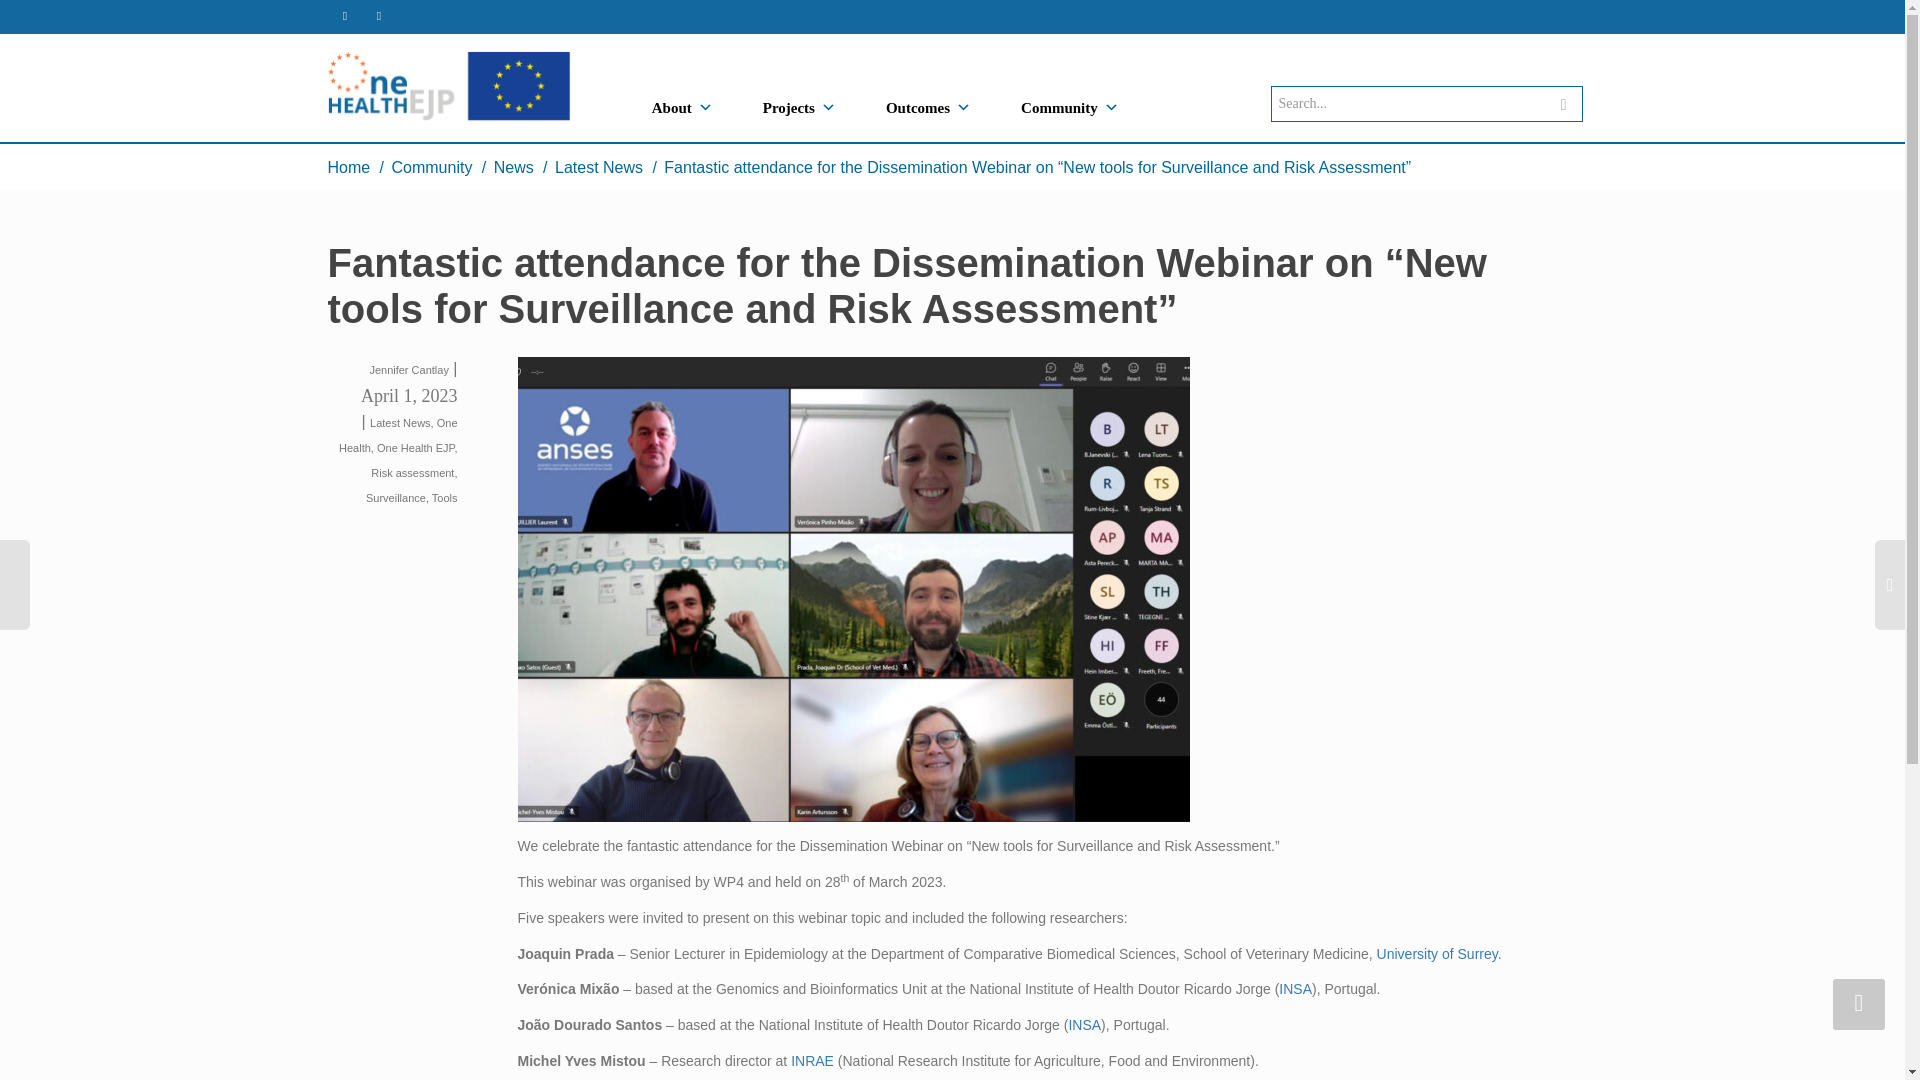 The image size is (1920, 1080). Describe the element at coordinates (408, 370) in the screenshot. I see `View all POSTS by Jennifer Cantlay` at that location.